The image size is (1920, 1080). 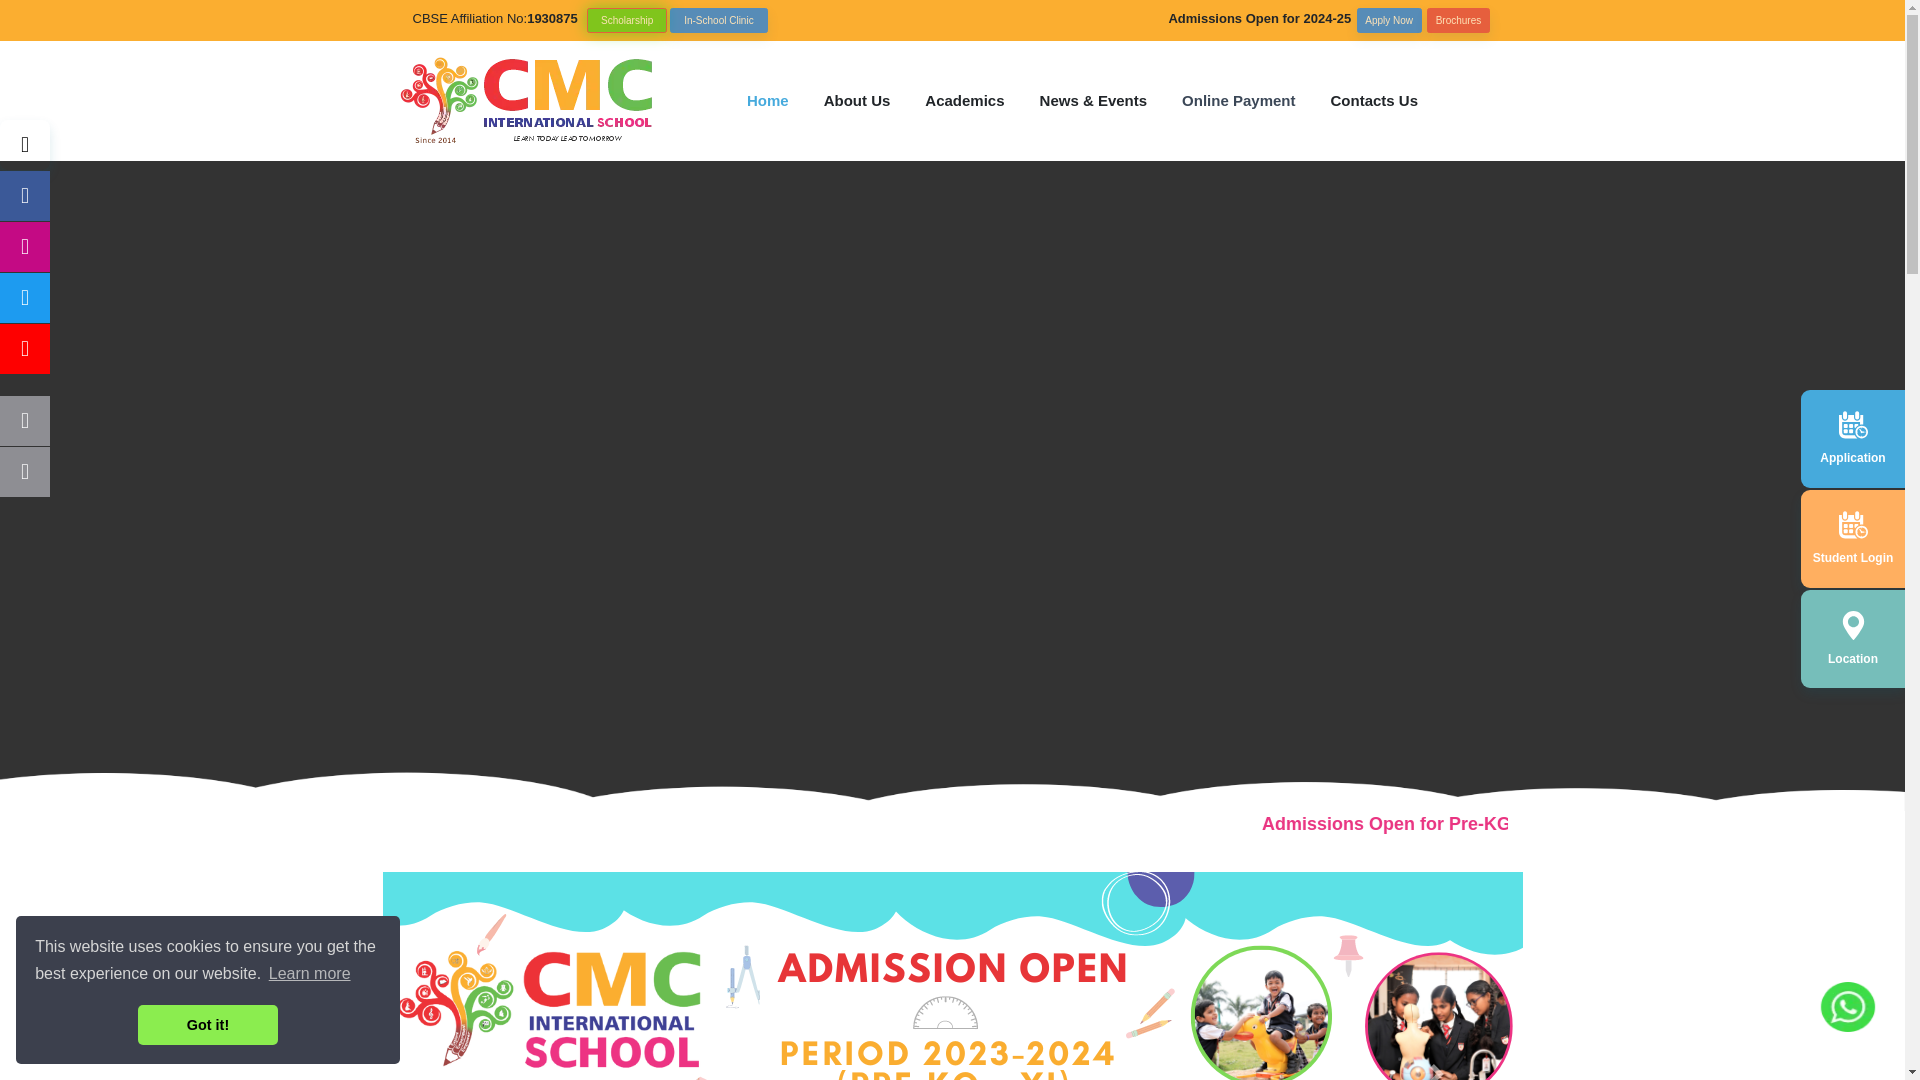 What do you see at coordinates (24, 247) in the screenshot?
I see `Follow on Instagram` at bounding box center [24, 247].